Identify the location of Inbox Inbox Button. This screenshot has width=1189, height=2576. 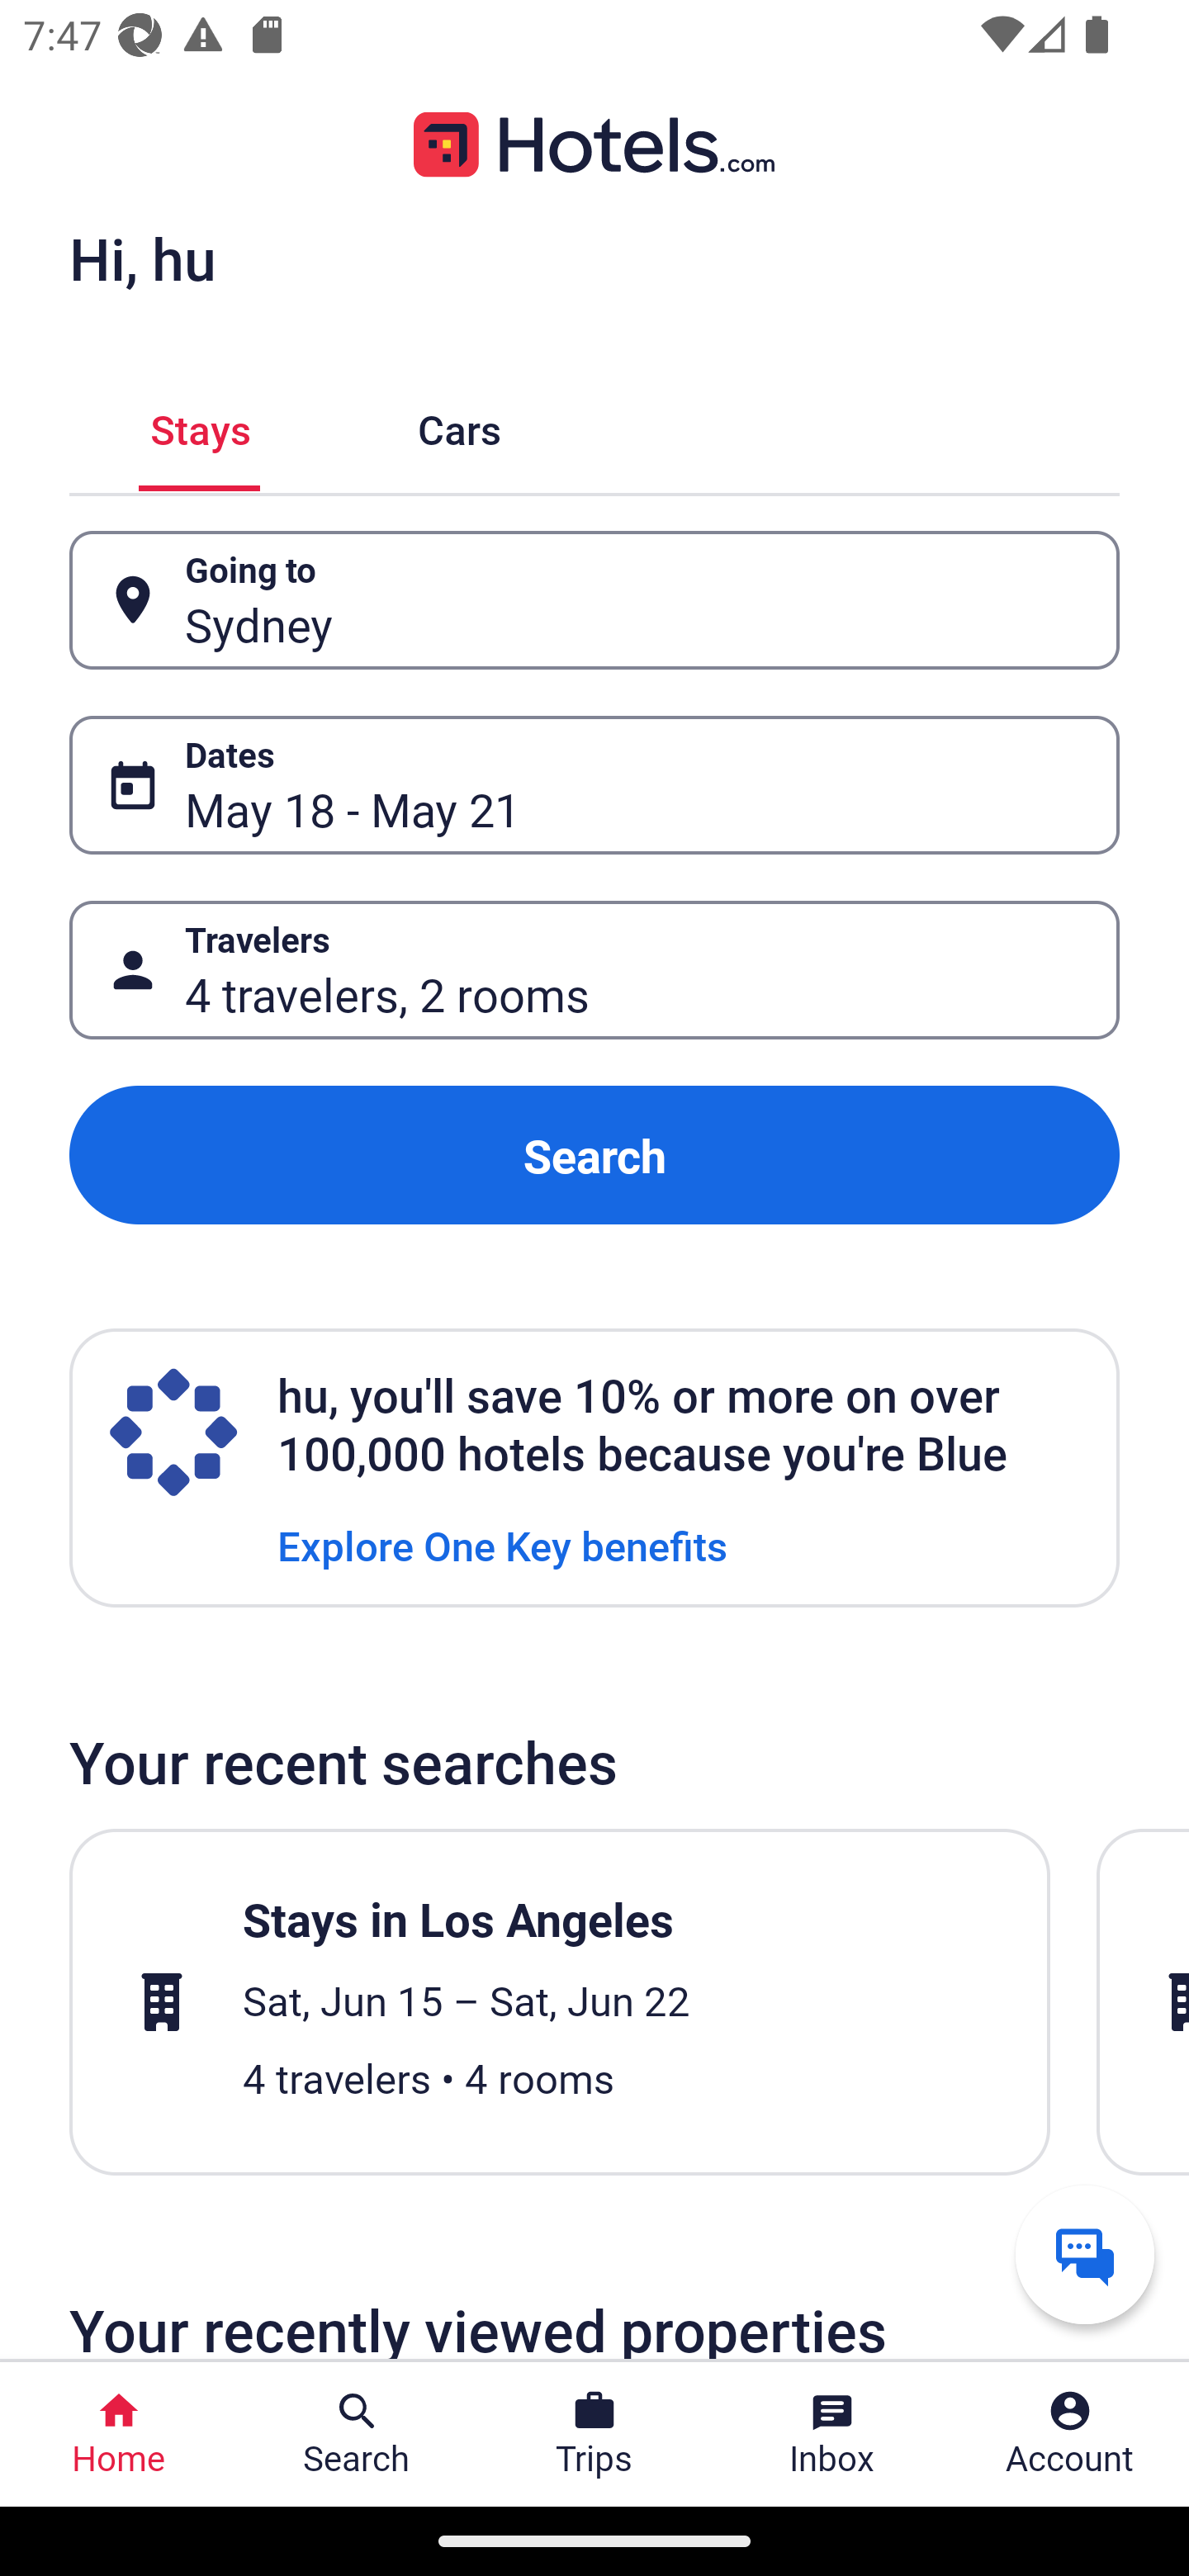
(832, 2434).